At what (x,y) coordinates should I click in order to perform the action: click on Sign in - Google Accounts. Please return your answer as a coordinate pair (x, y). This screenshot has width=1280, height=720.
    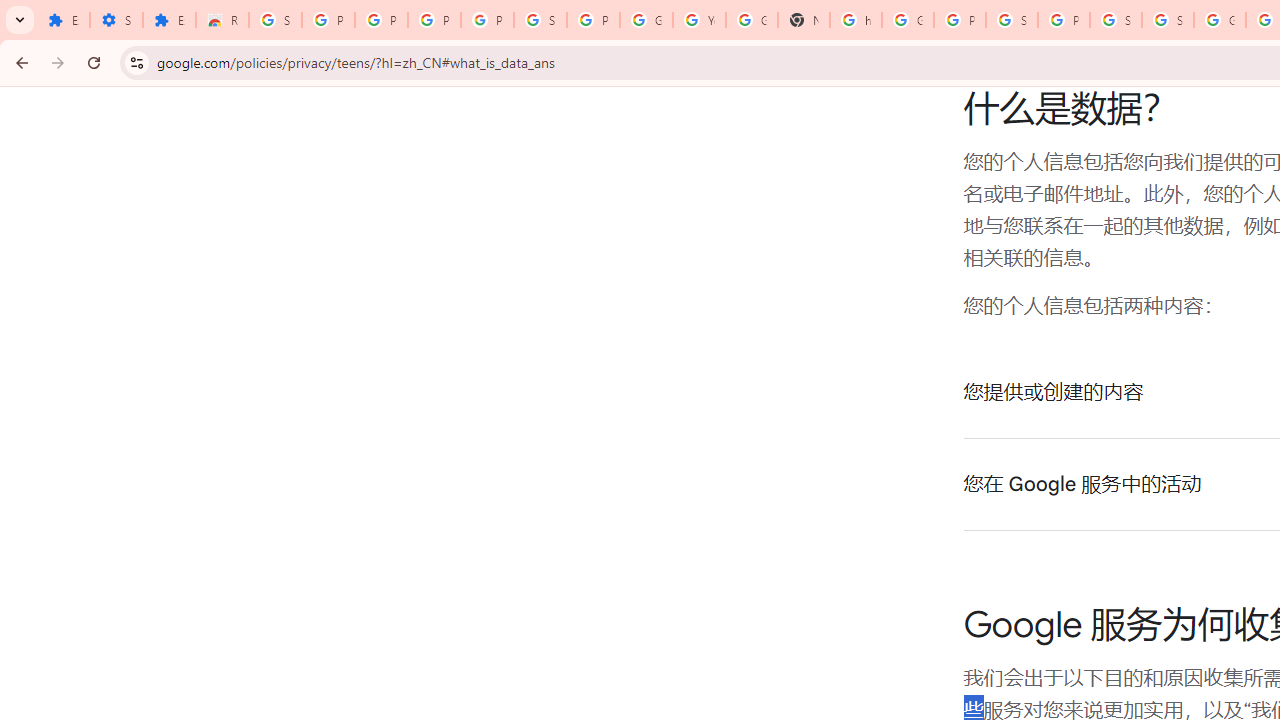
    Looking at the image, I should click on (1168, 20).